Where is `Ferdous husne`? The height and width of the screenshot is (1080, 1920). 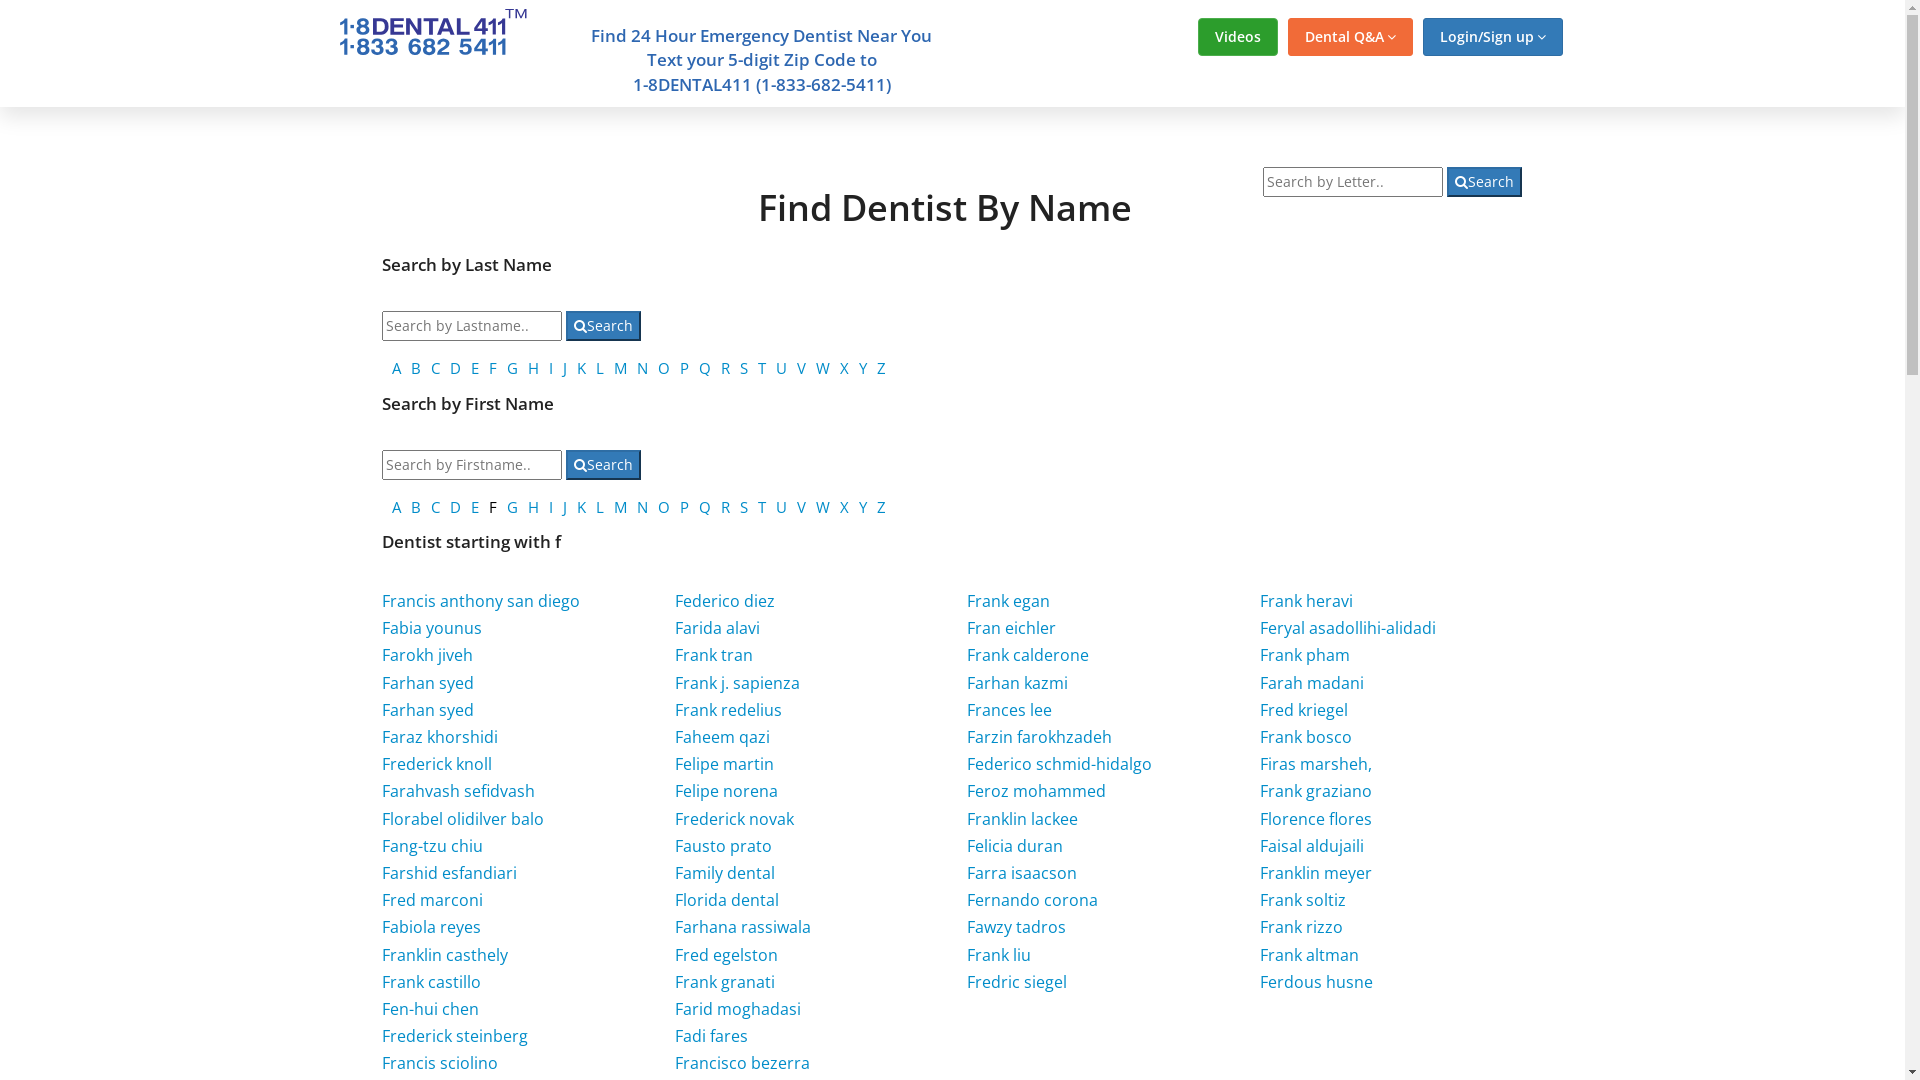 Ferdous husne is located at coordinates (1316, 982).